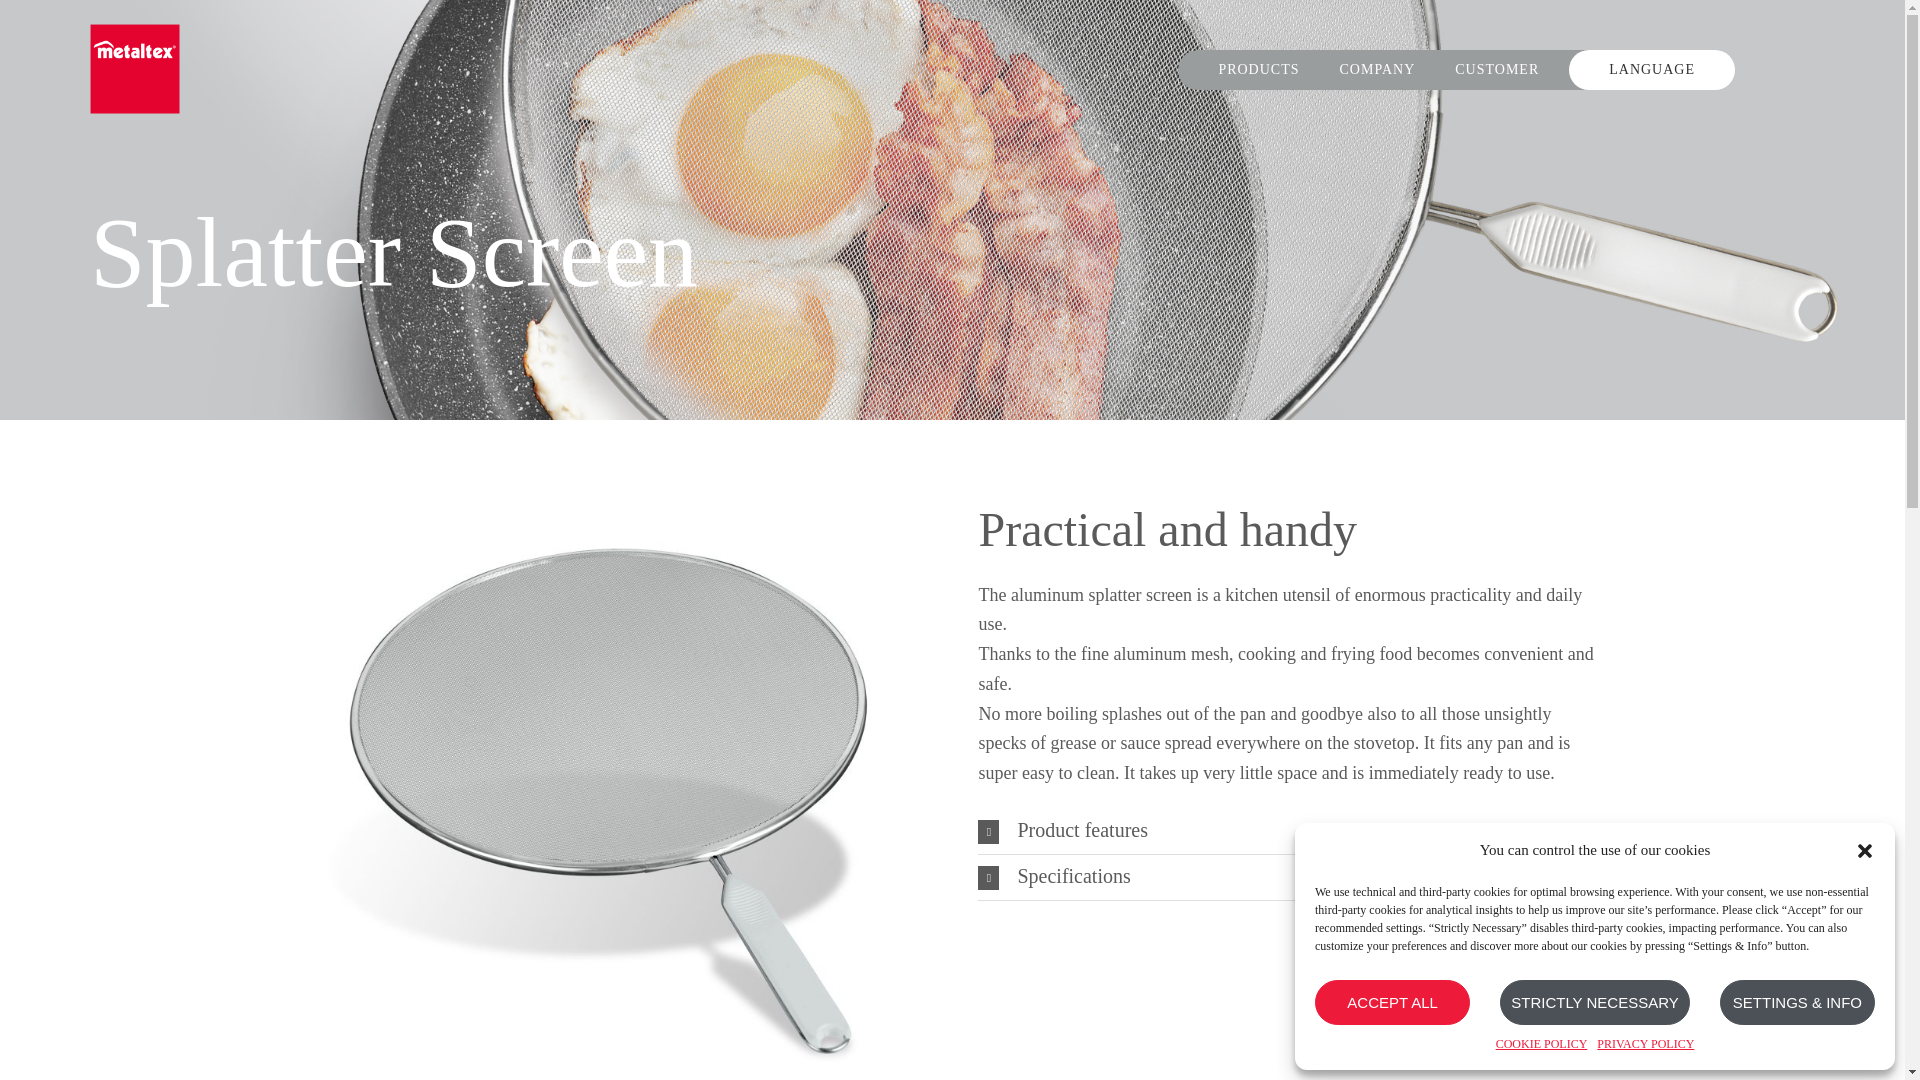 The height and width of the screenshot is (1080, 1920). Describe the element at coordinates (1497, 69) in the screenshot. I see `CUSTOMER` at that location.